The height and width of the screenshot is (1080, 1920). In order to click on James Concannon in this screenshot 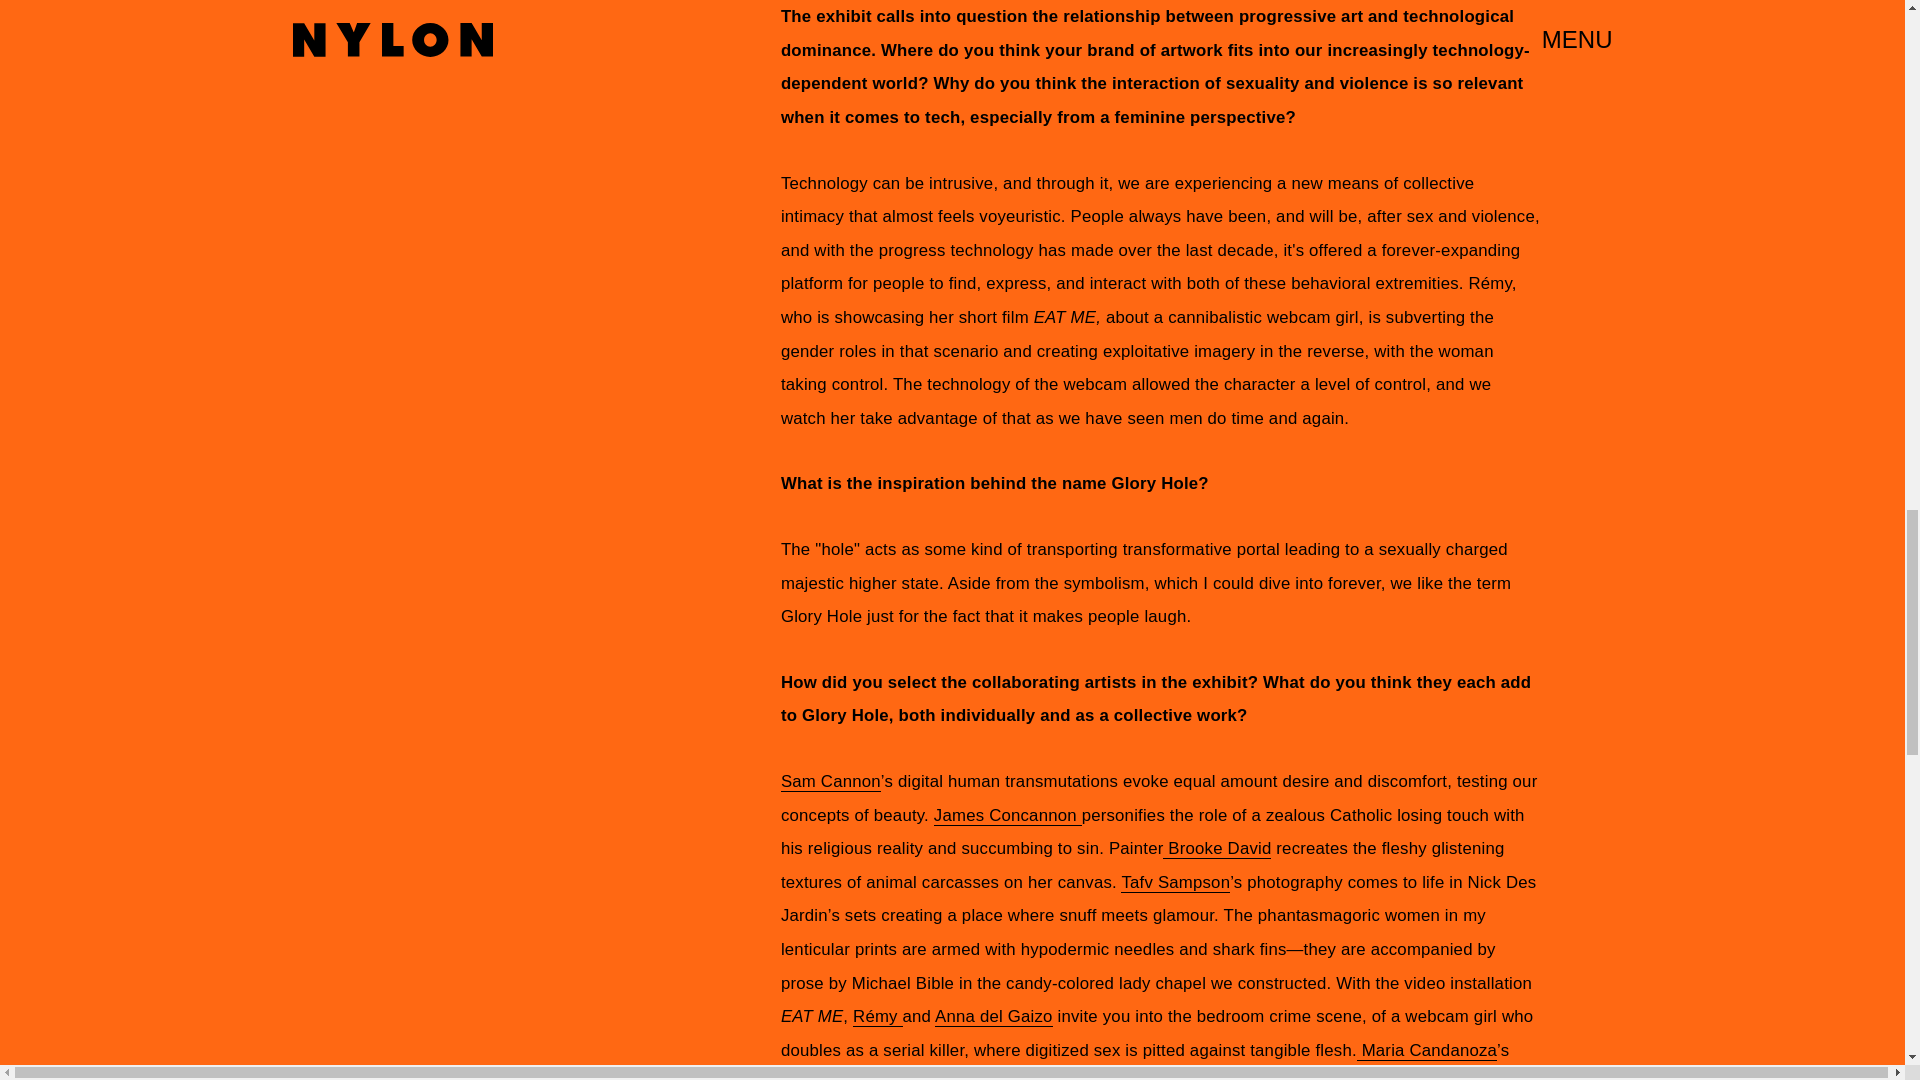, I will do `click(1008, 816)`.